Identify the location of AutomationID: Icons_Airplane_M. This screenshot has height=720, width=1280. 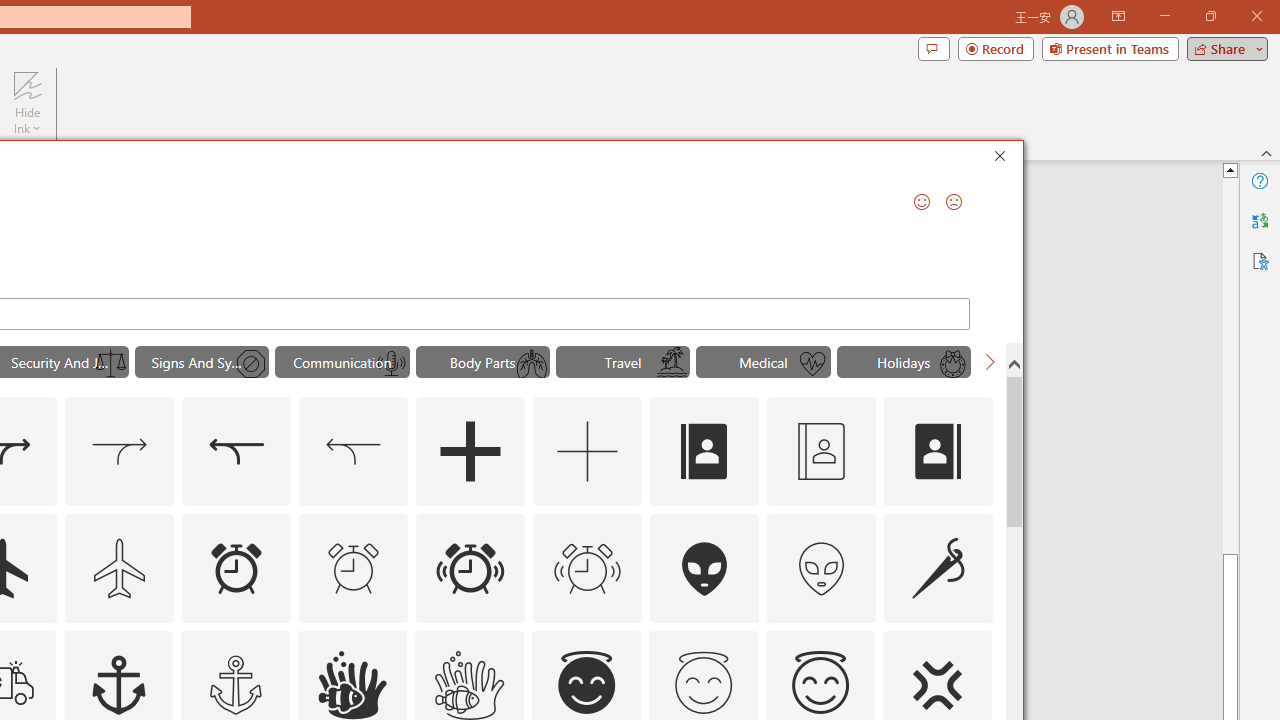
(120, 568).